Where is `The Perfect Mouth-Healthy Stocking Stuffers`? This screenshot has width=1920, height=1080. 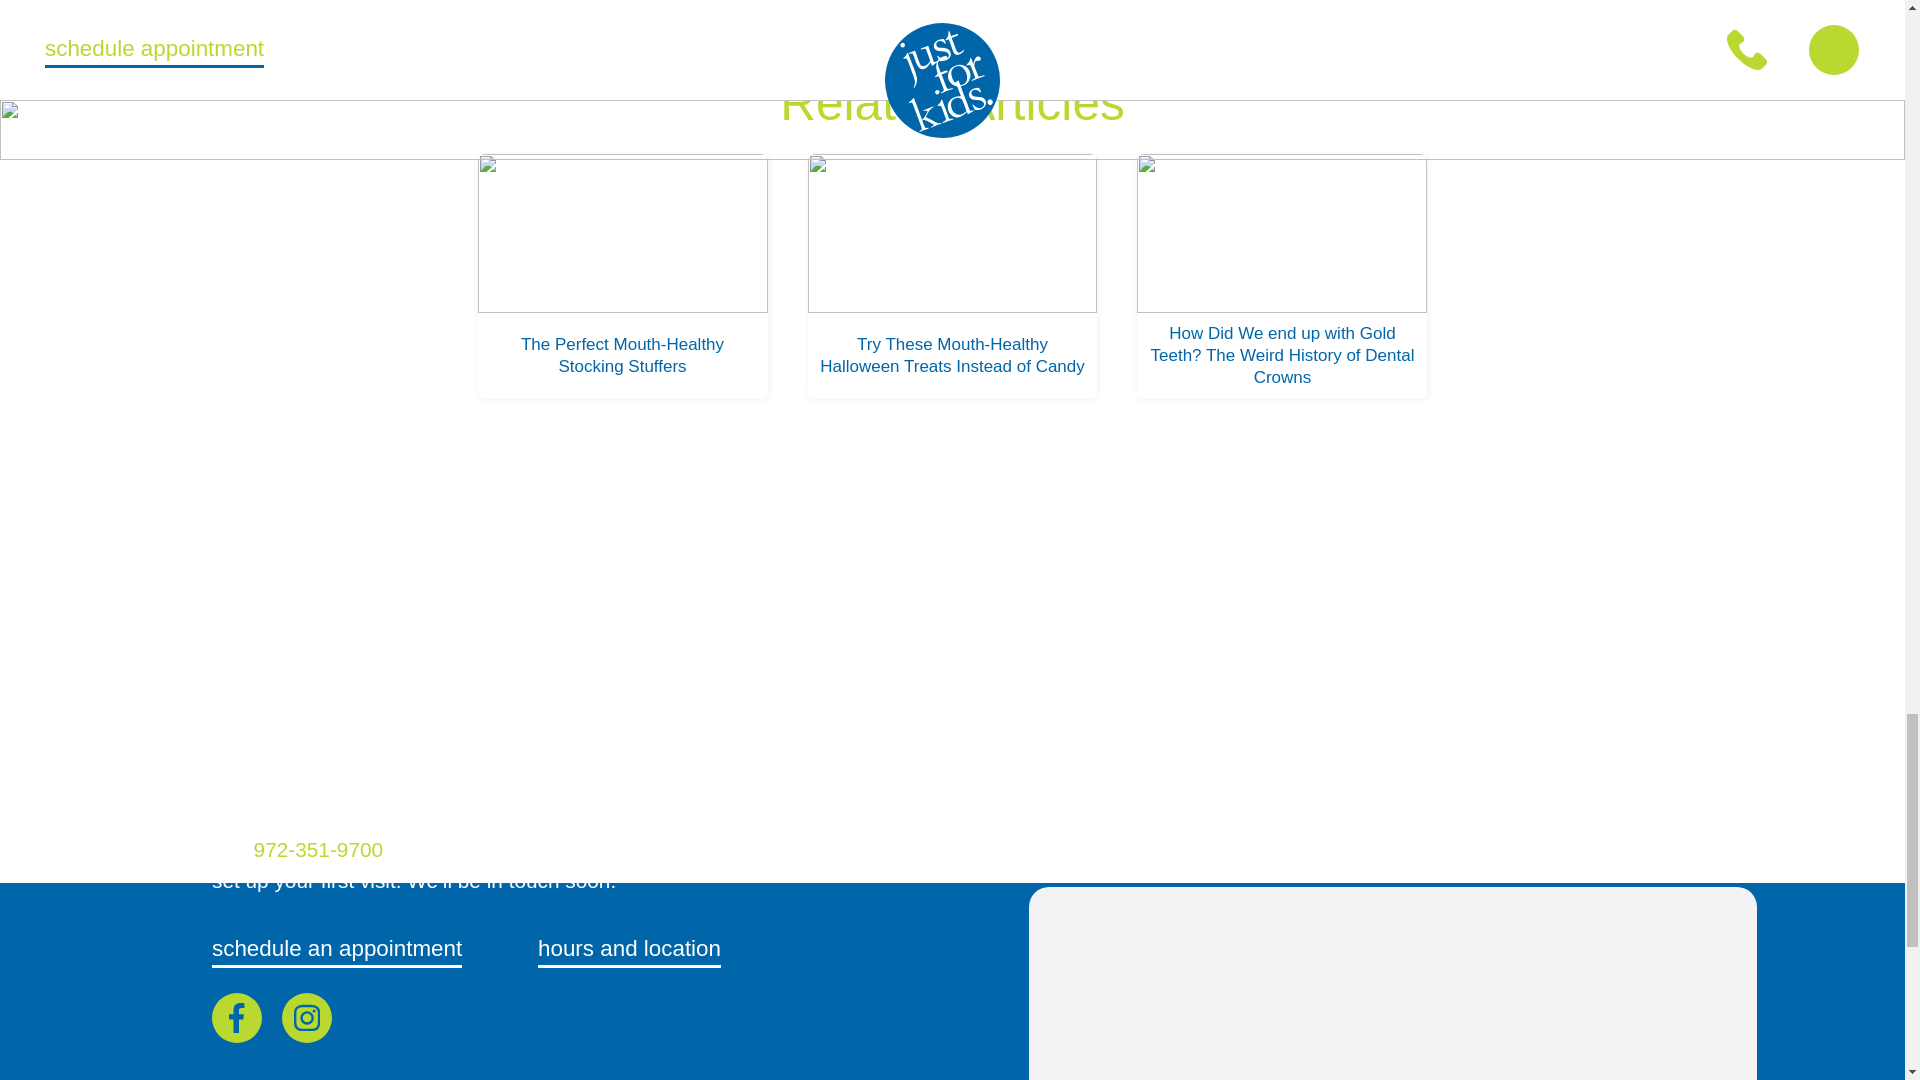
The Perfect Mouth-Healthy Stocking Stuffers is located at coordinates (623, 276).